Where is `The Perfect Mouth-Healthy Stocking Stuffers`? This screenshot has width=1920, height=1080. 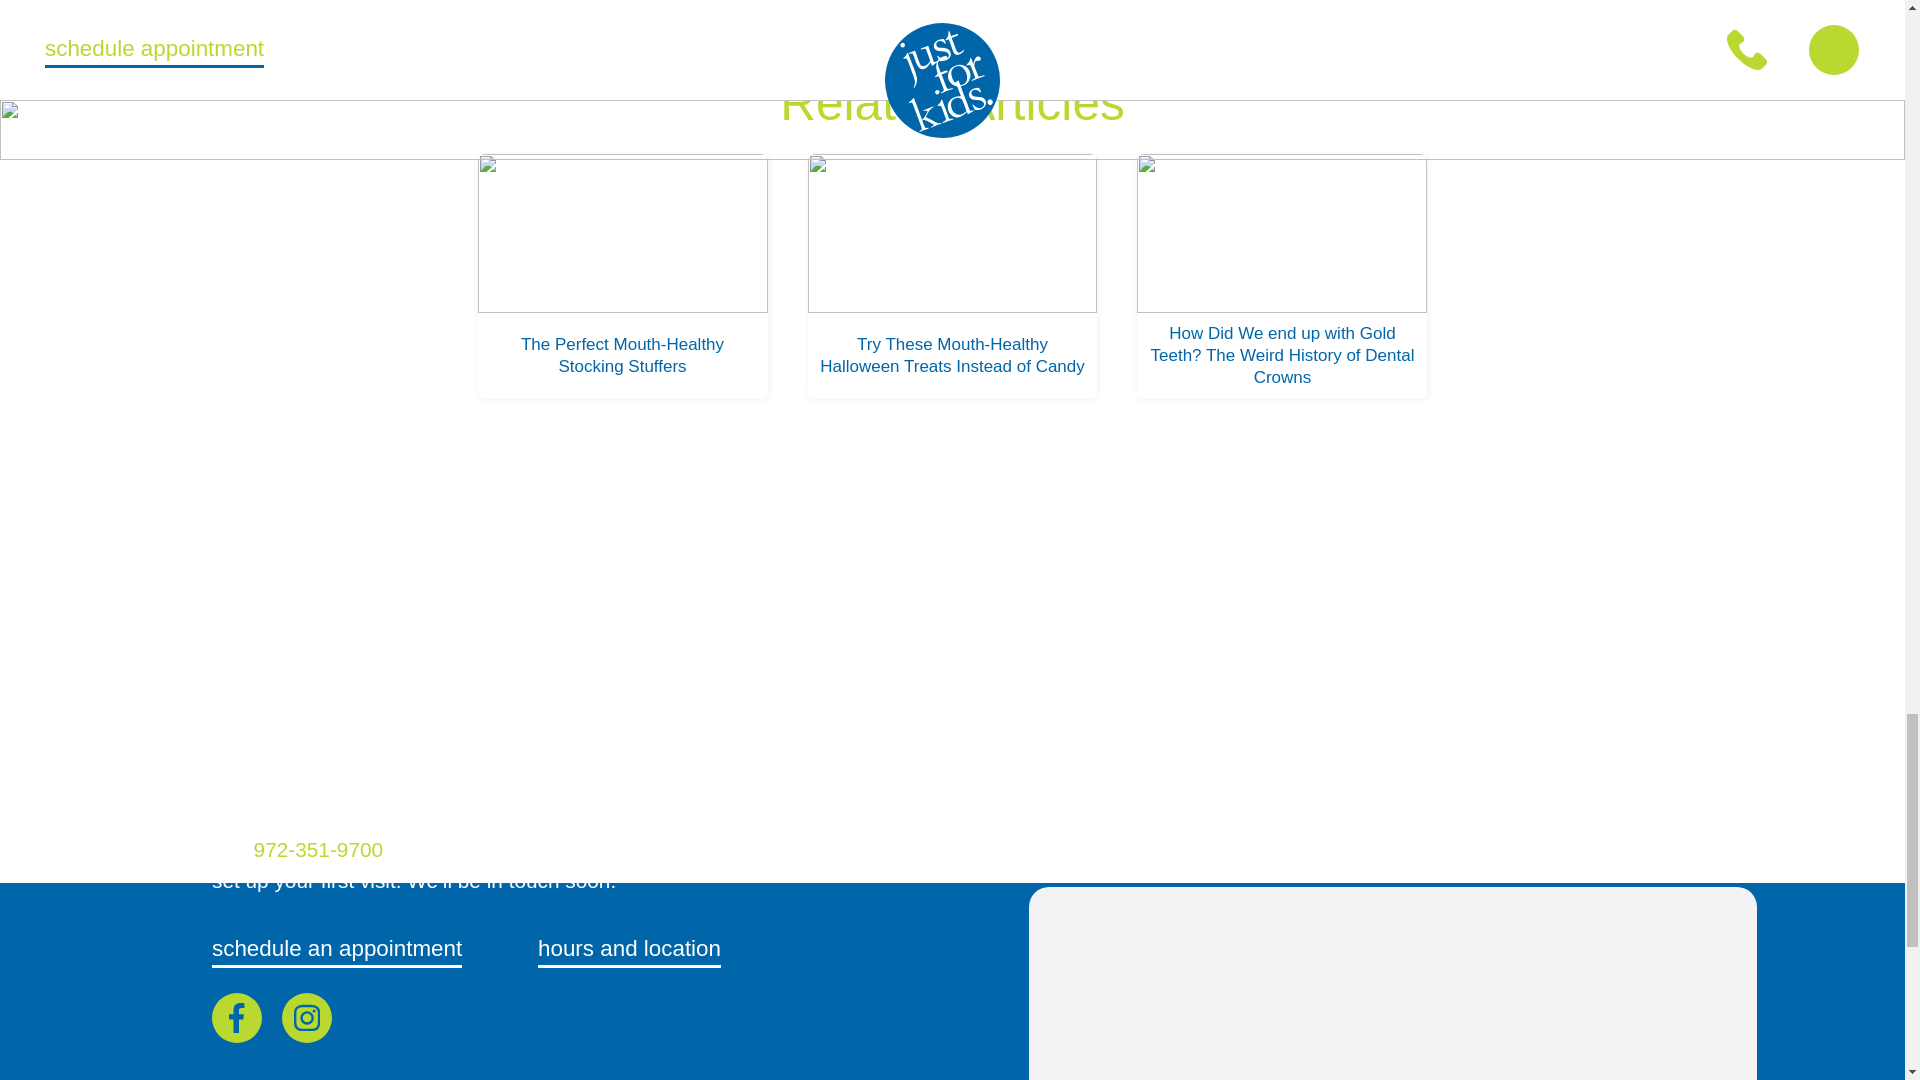
The Perfect Mouth-Healthy Stocking Stuffers is located at coordinates (623, 276).